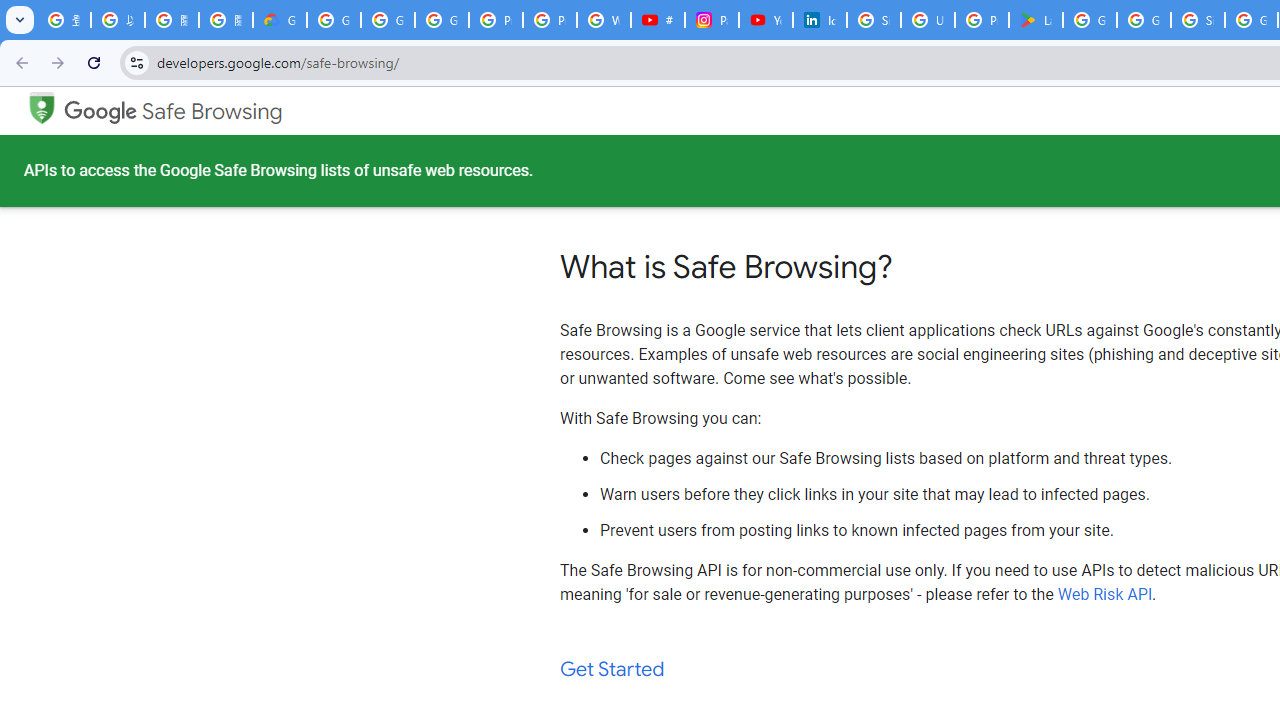  I want to click on Google Safe Browsing, so click(173, 112).